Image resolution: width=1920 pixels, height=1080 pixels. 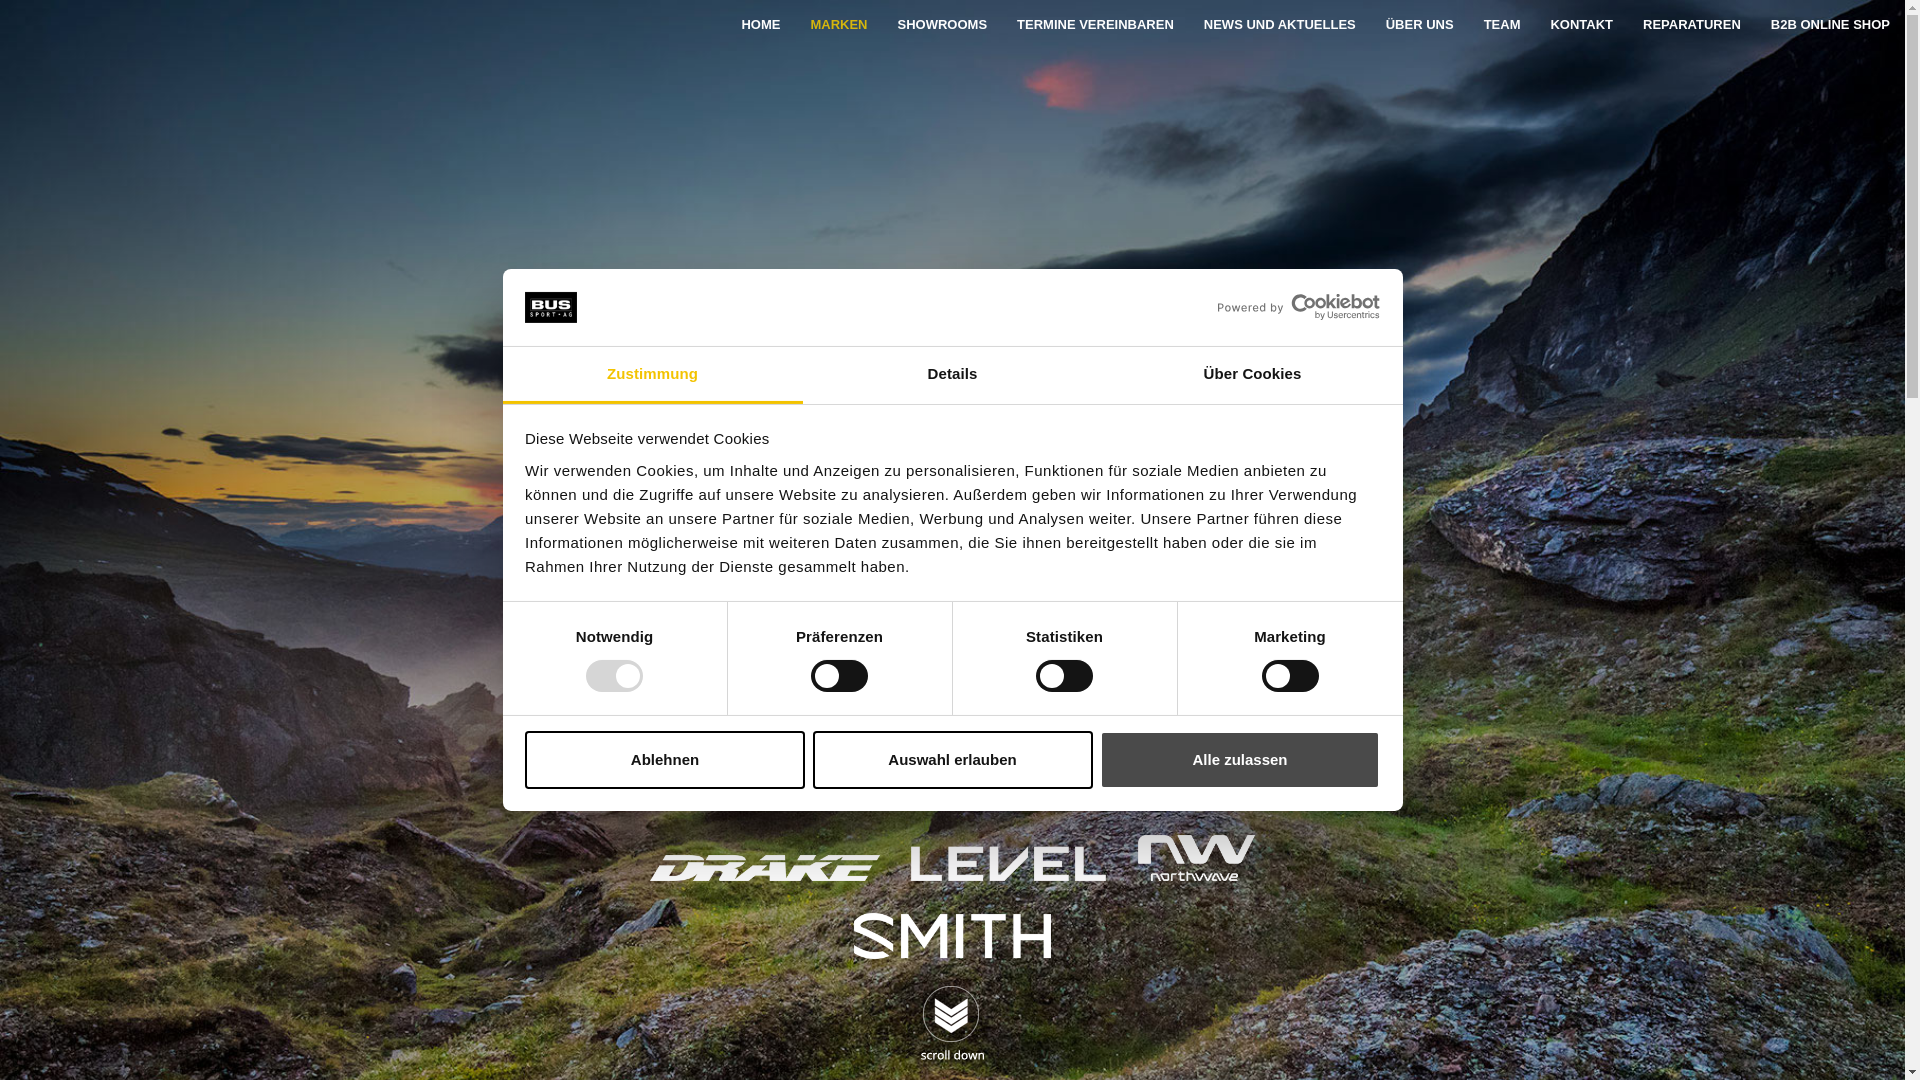 What do you see at coordinates (652, 376) in the screenshot?
I see `Zustimmung` at bounding box center [652, 376].